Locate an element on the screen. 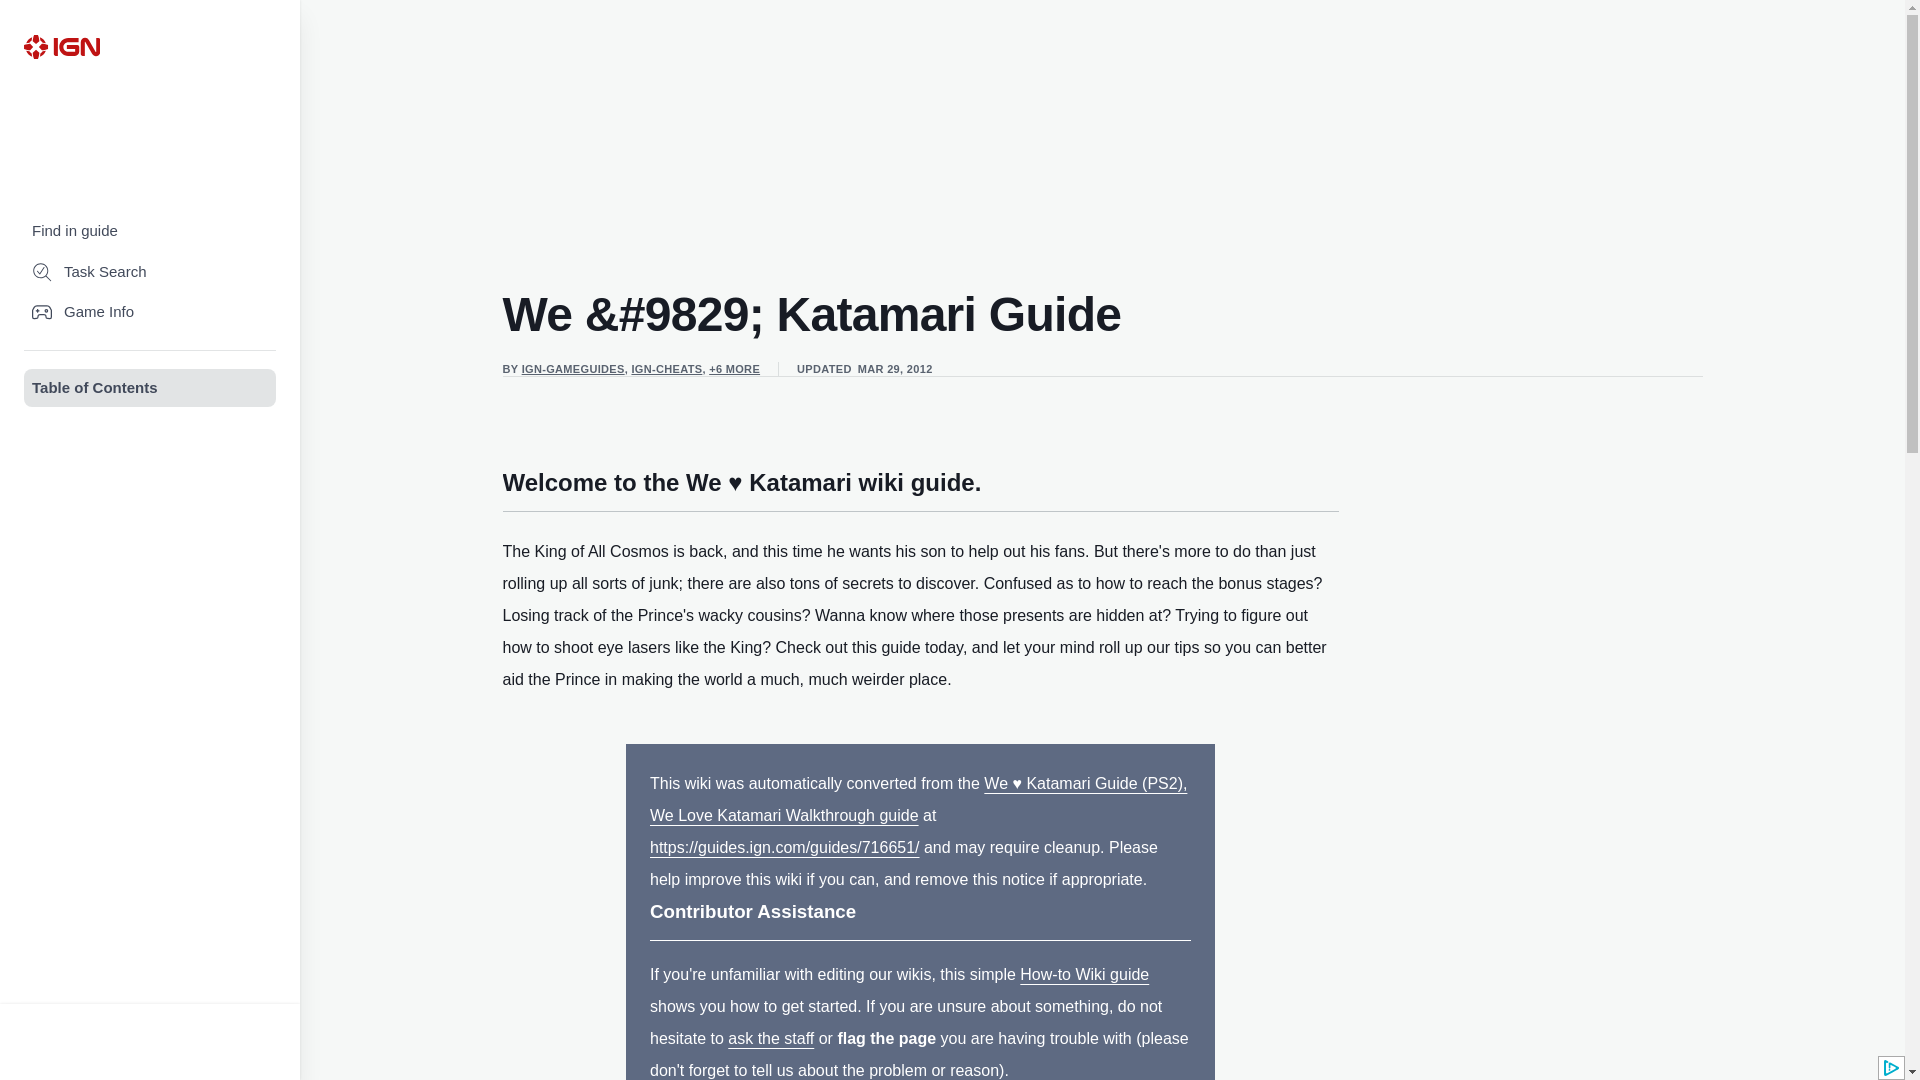  How-to Wiki guide is located at coordinates (1084, 974).